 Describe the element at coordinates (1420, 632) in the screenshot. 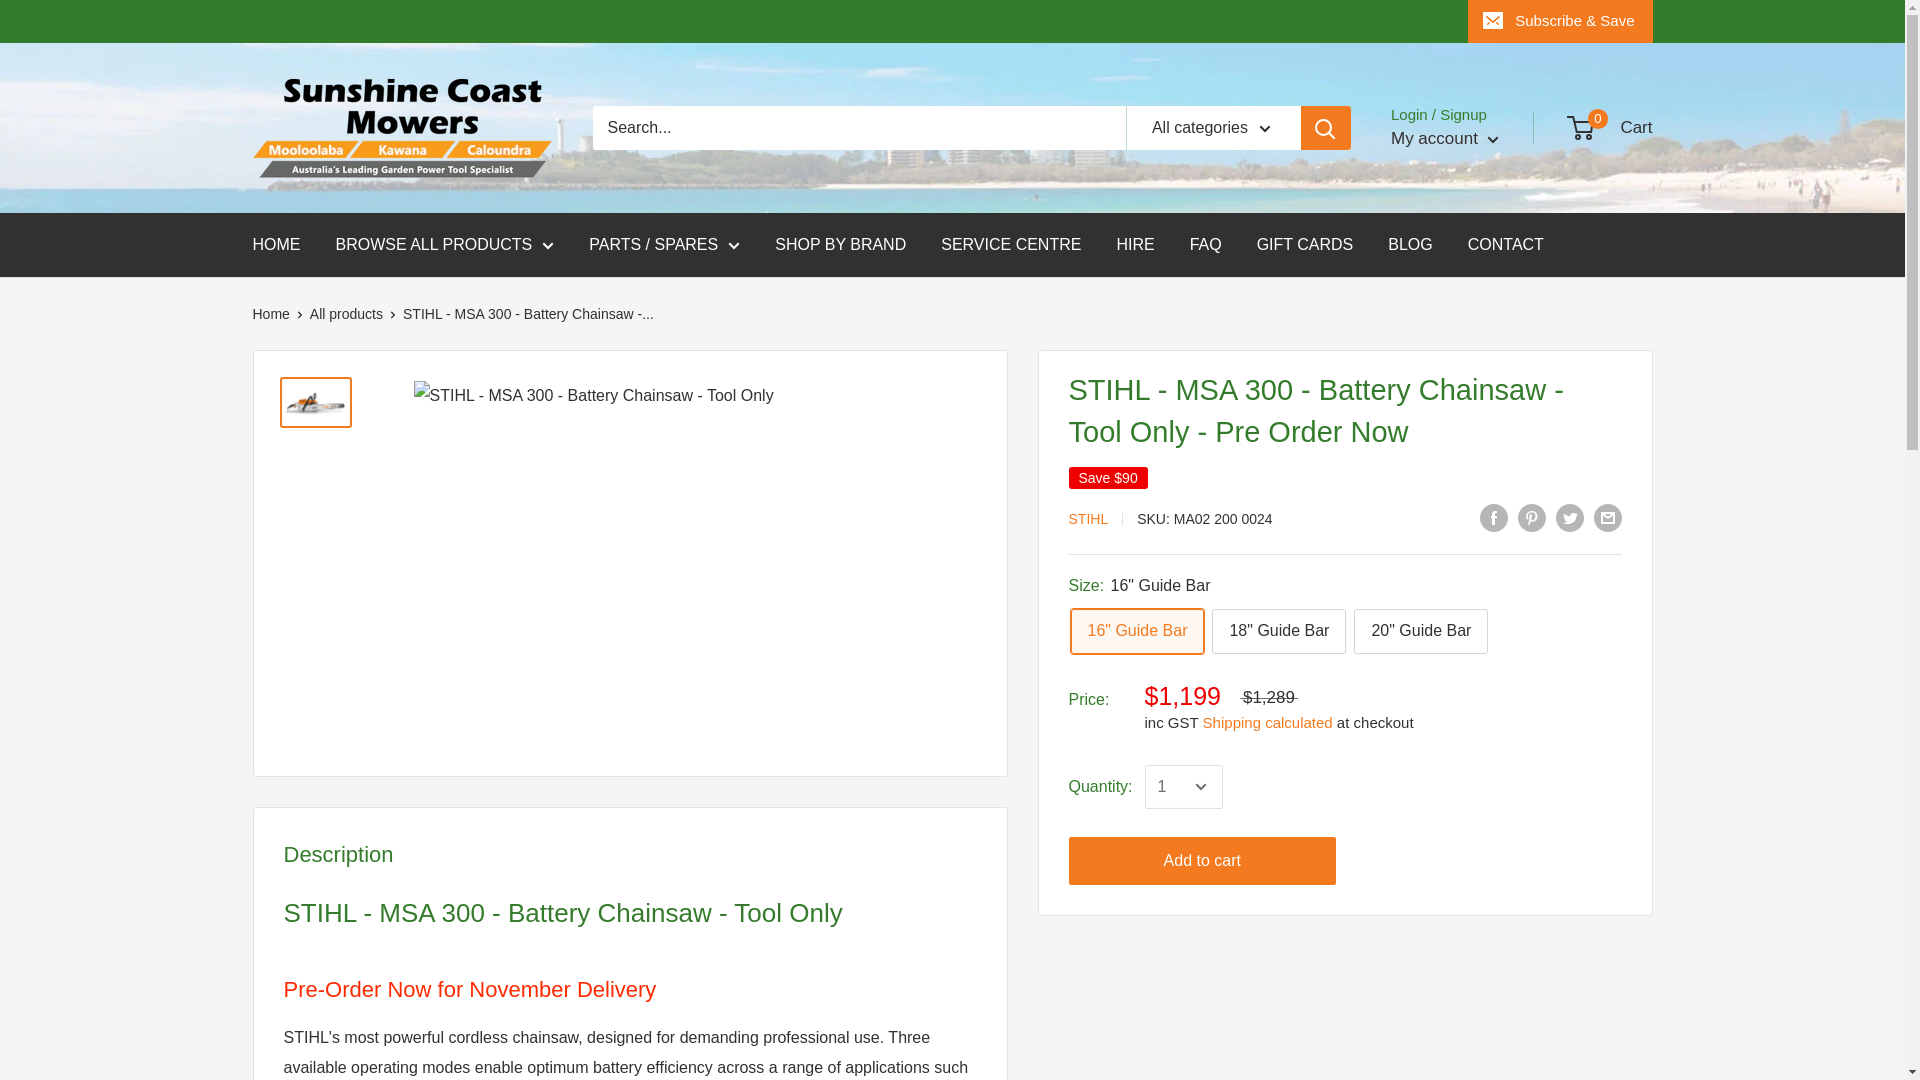

I see `20" Guide Bar` at that location.